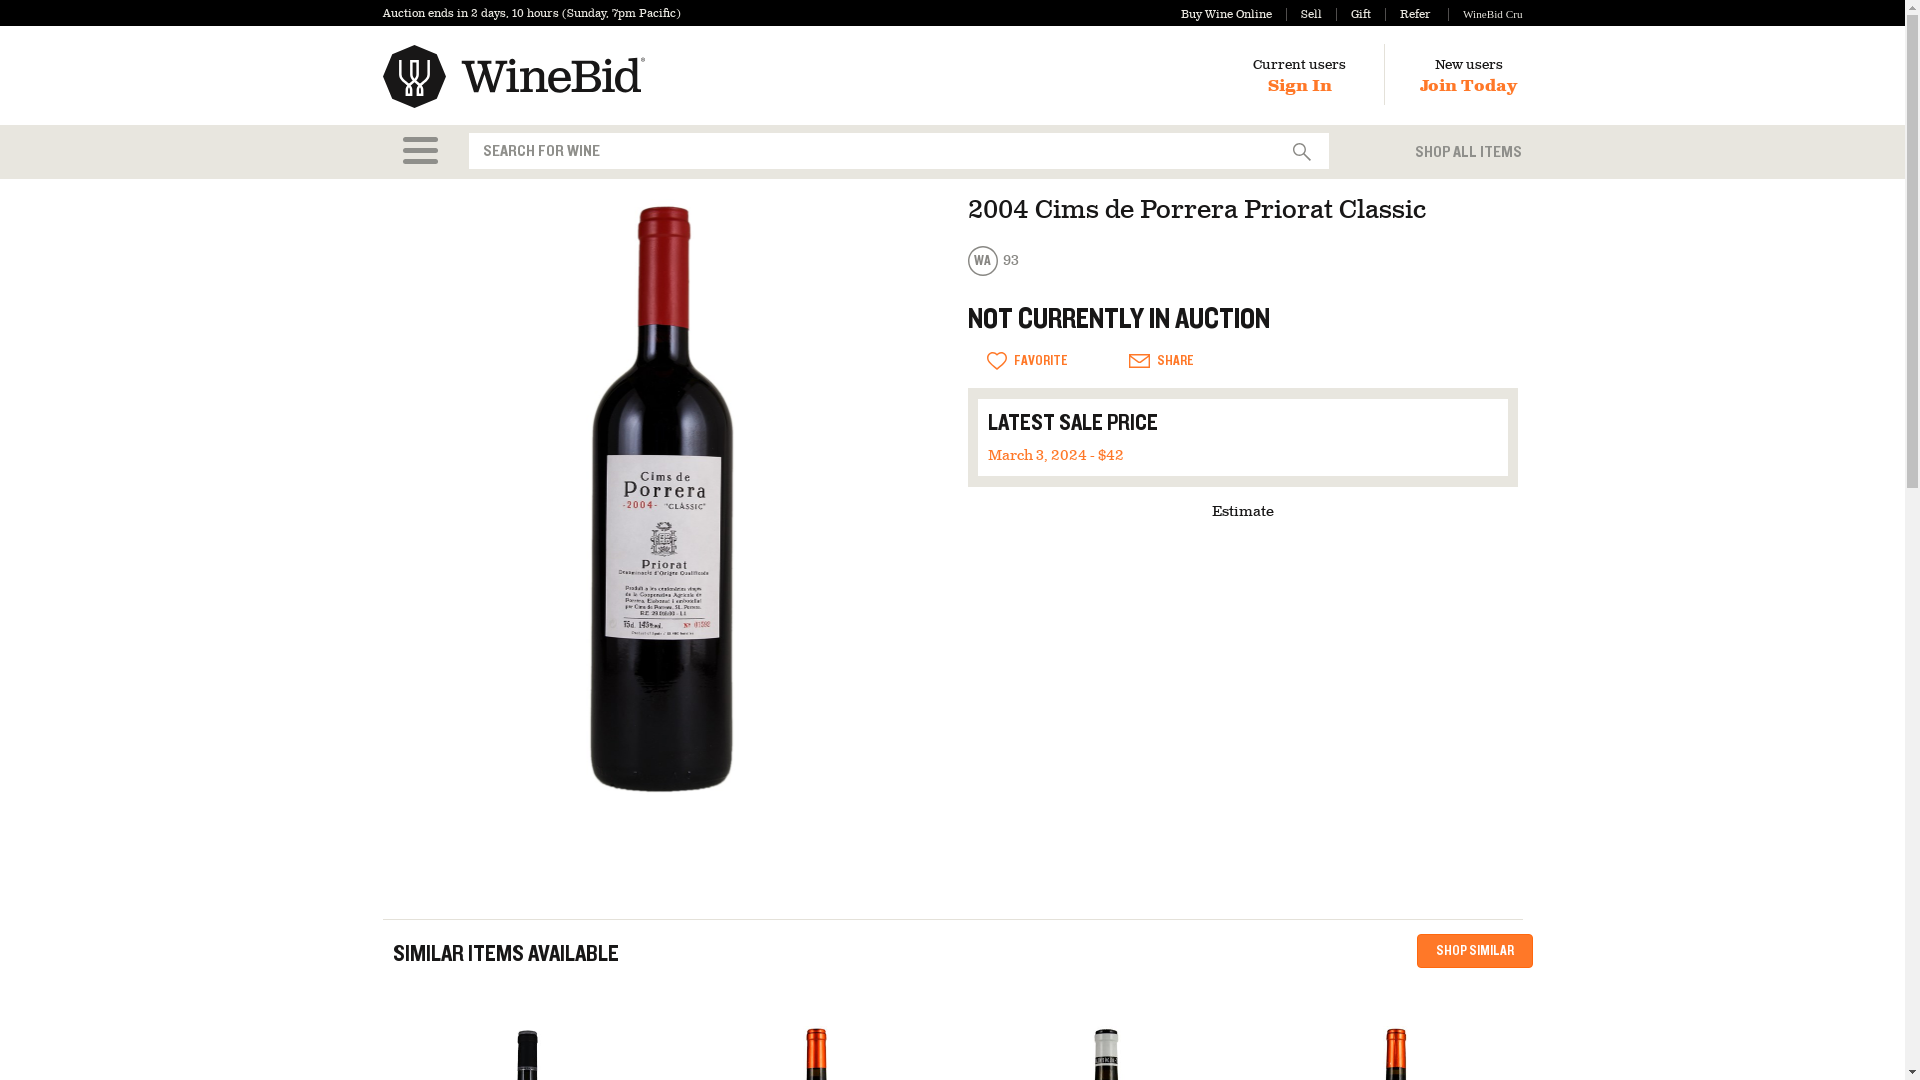 The image size is (1920, 1080). I want to click on WineBid Cru, so click(1484, 14).